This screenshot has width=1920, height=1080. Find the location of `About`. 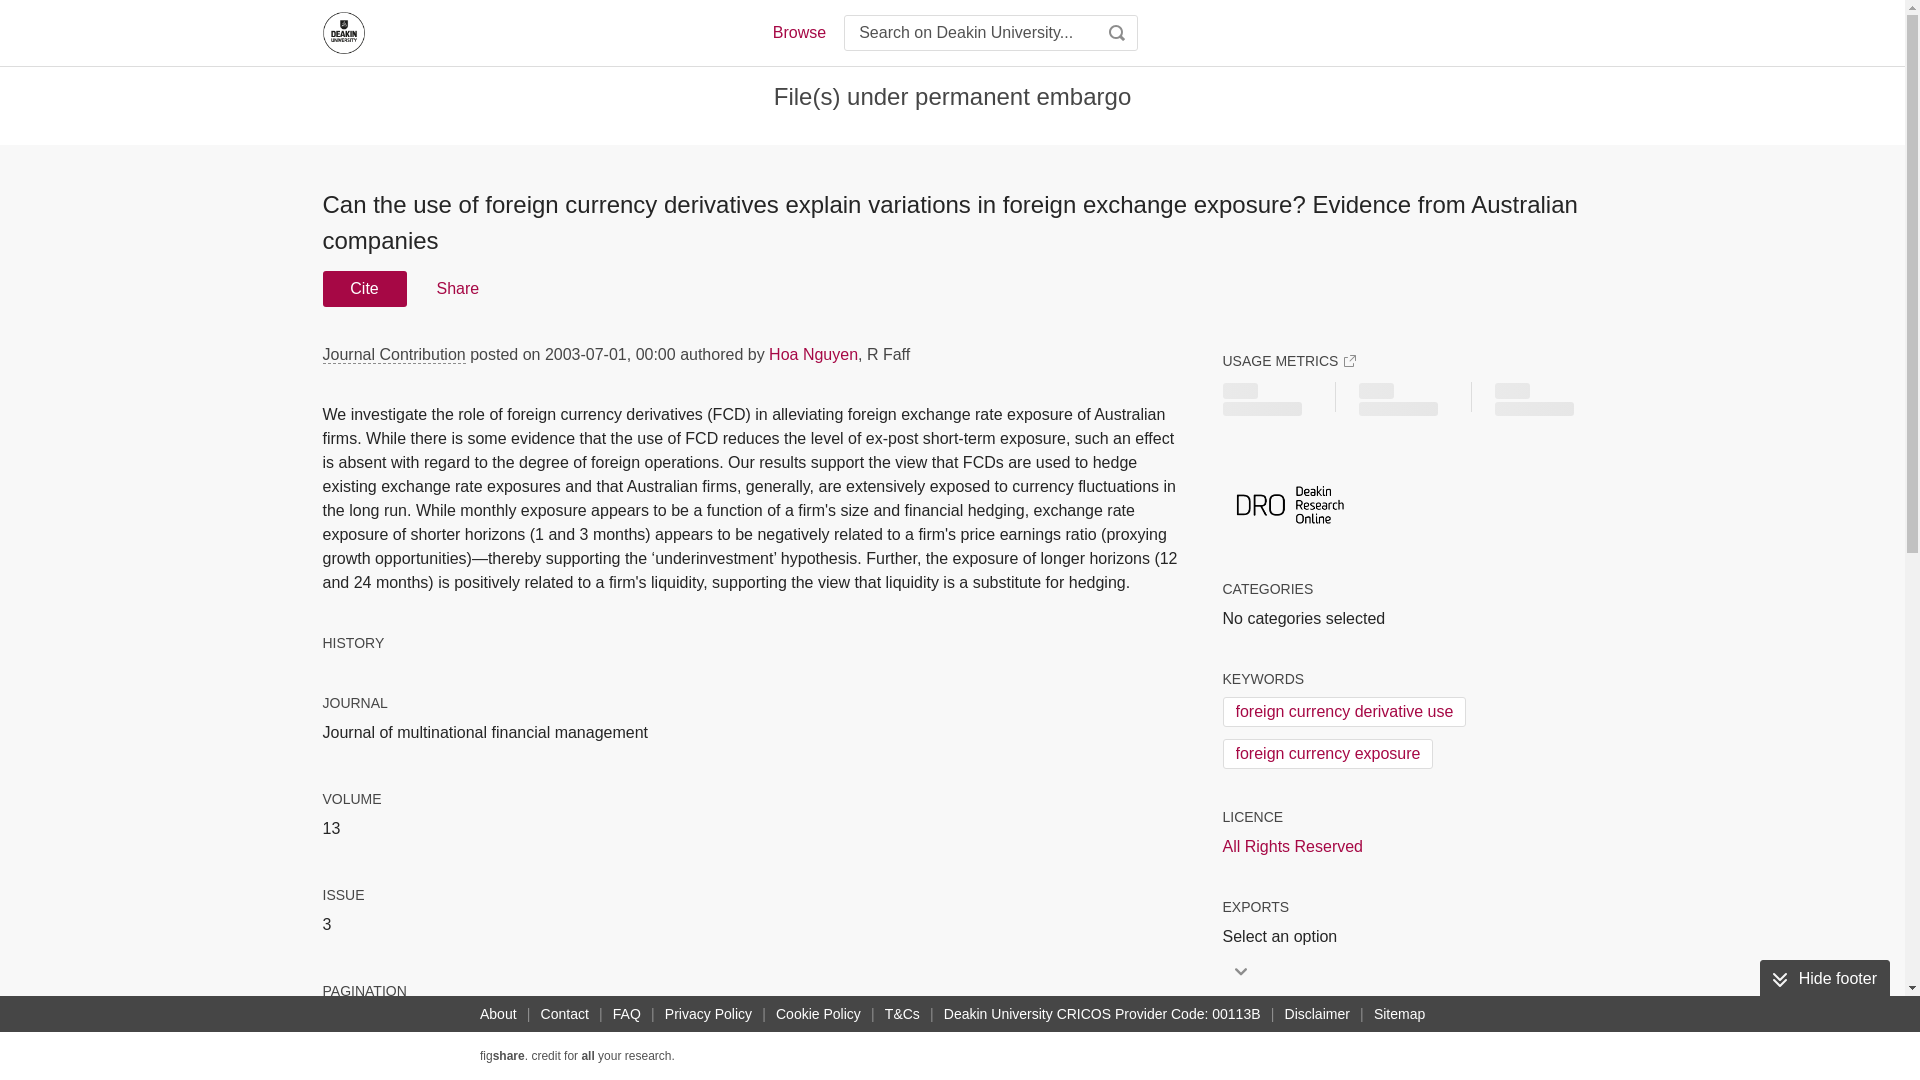

About is located at coordinates (498, 1014).